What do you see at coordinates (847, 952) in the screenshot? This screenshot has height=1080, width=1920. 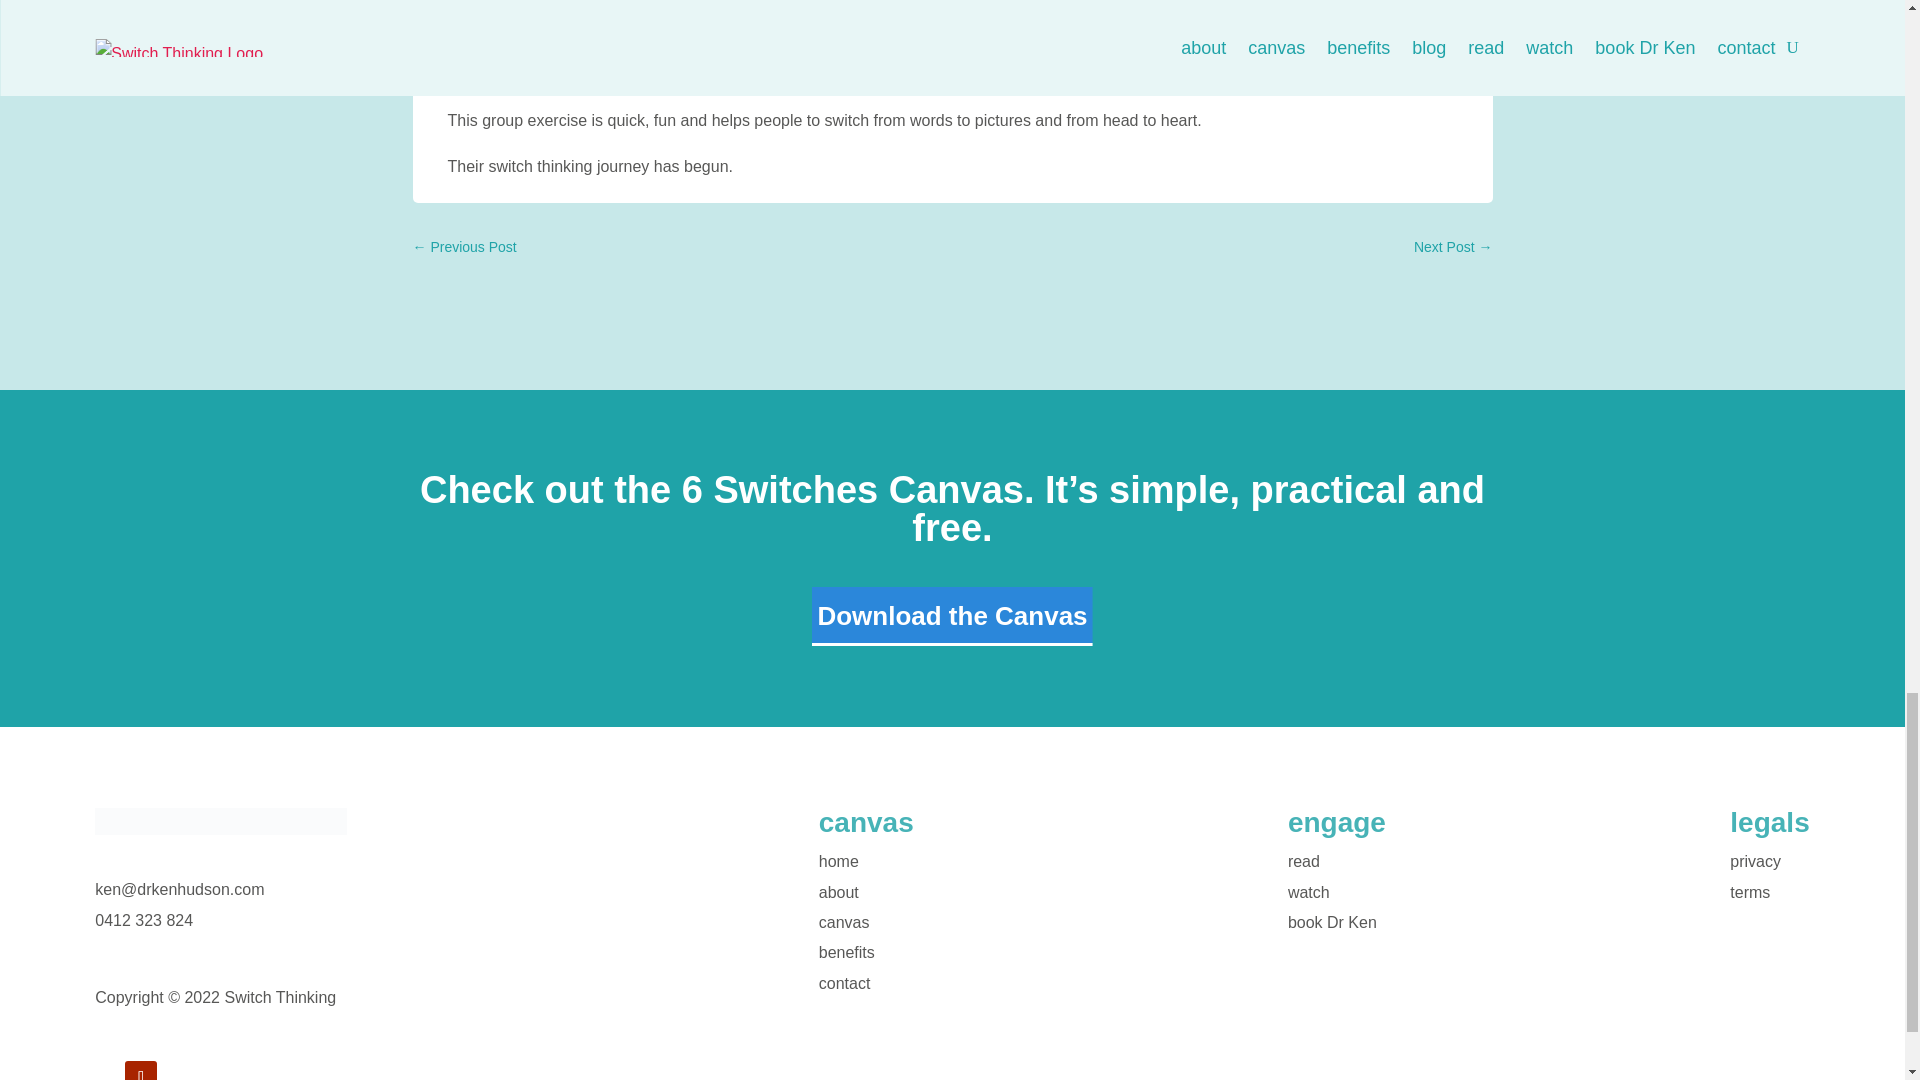 I see `benefits` at bounding box center [847, 952].